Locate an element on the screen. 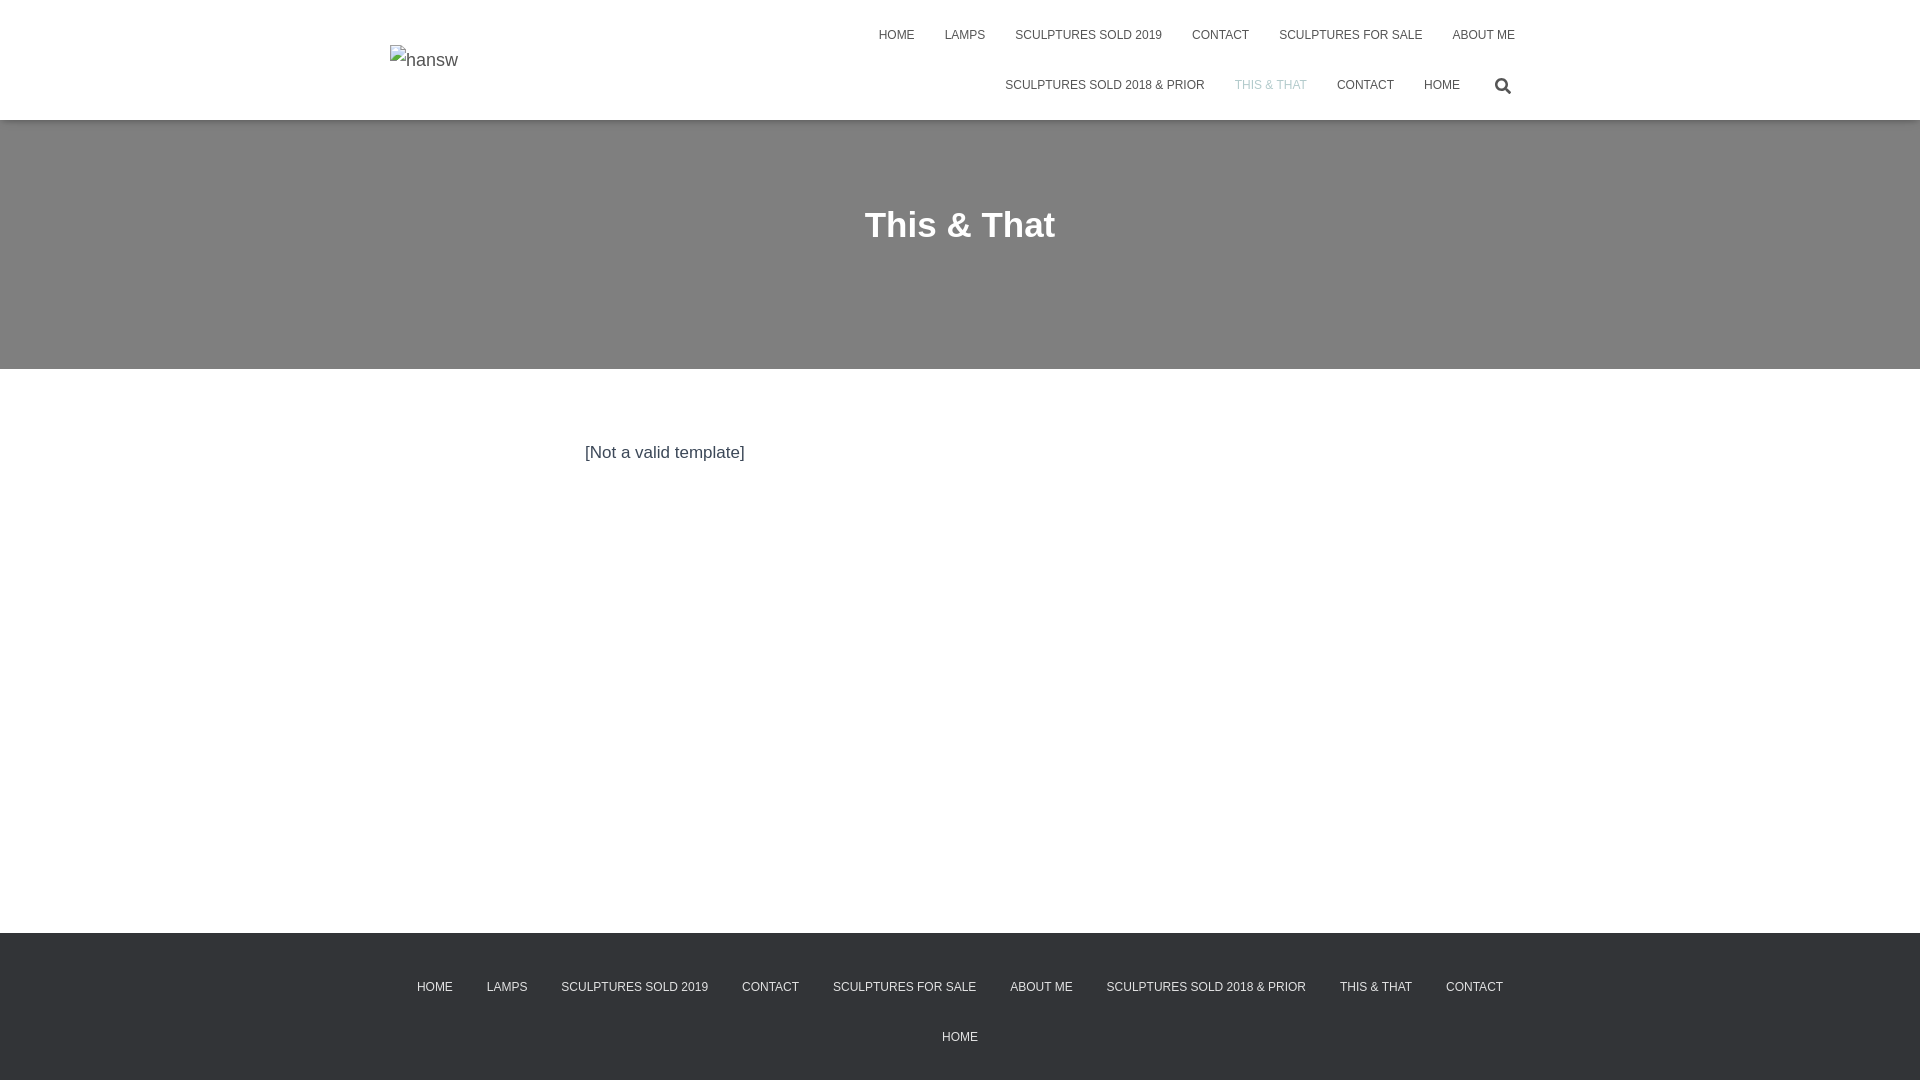 This screenshot has width=1920, height=1080. SCULPTURES FOR SALE is located at coordinates (904, 988).